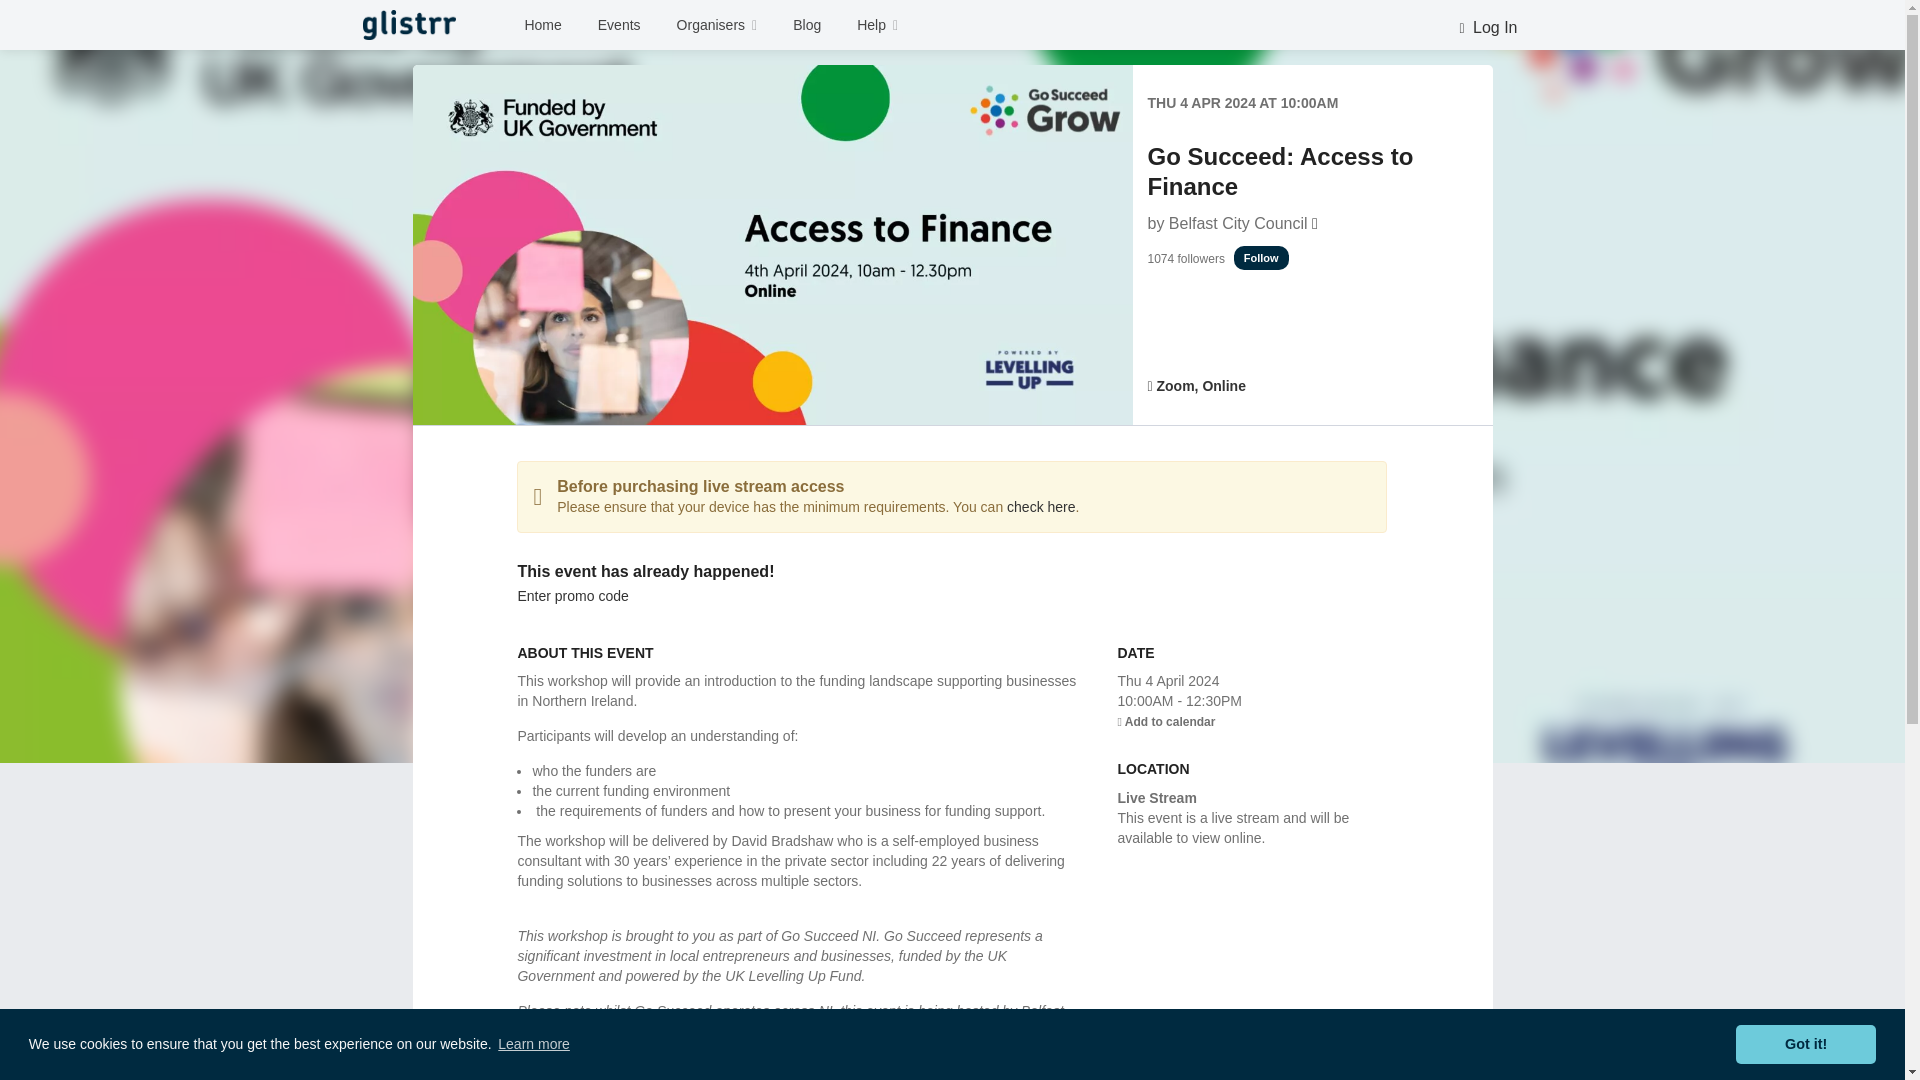 The image size is (1920, 1080). I want to click on Events, so click(620, 25).